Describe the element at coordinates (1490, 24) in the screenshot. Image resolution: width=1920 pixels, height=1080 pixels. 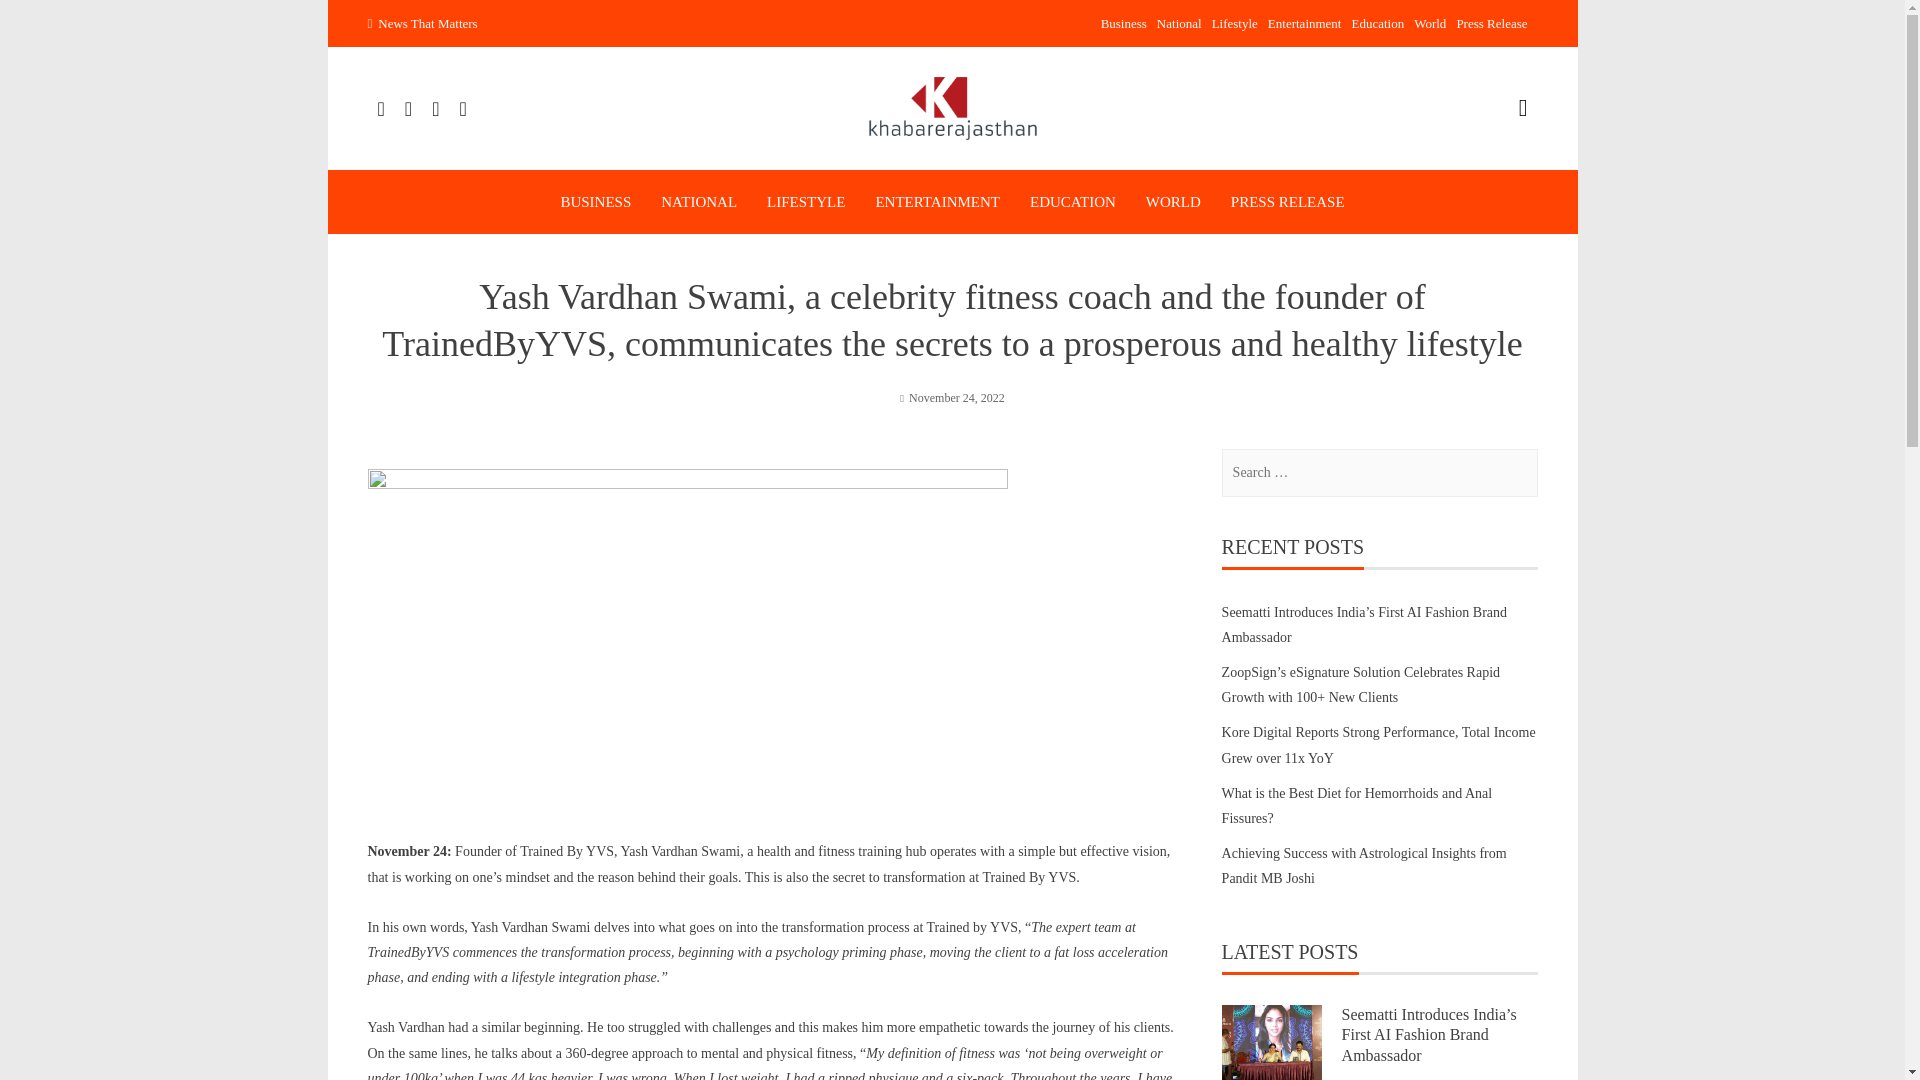
I see `Press Release` at that location.